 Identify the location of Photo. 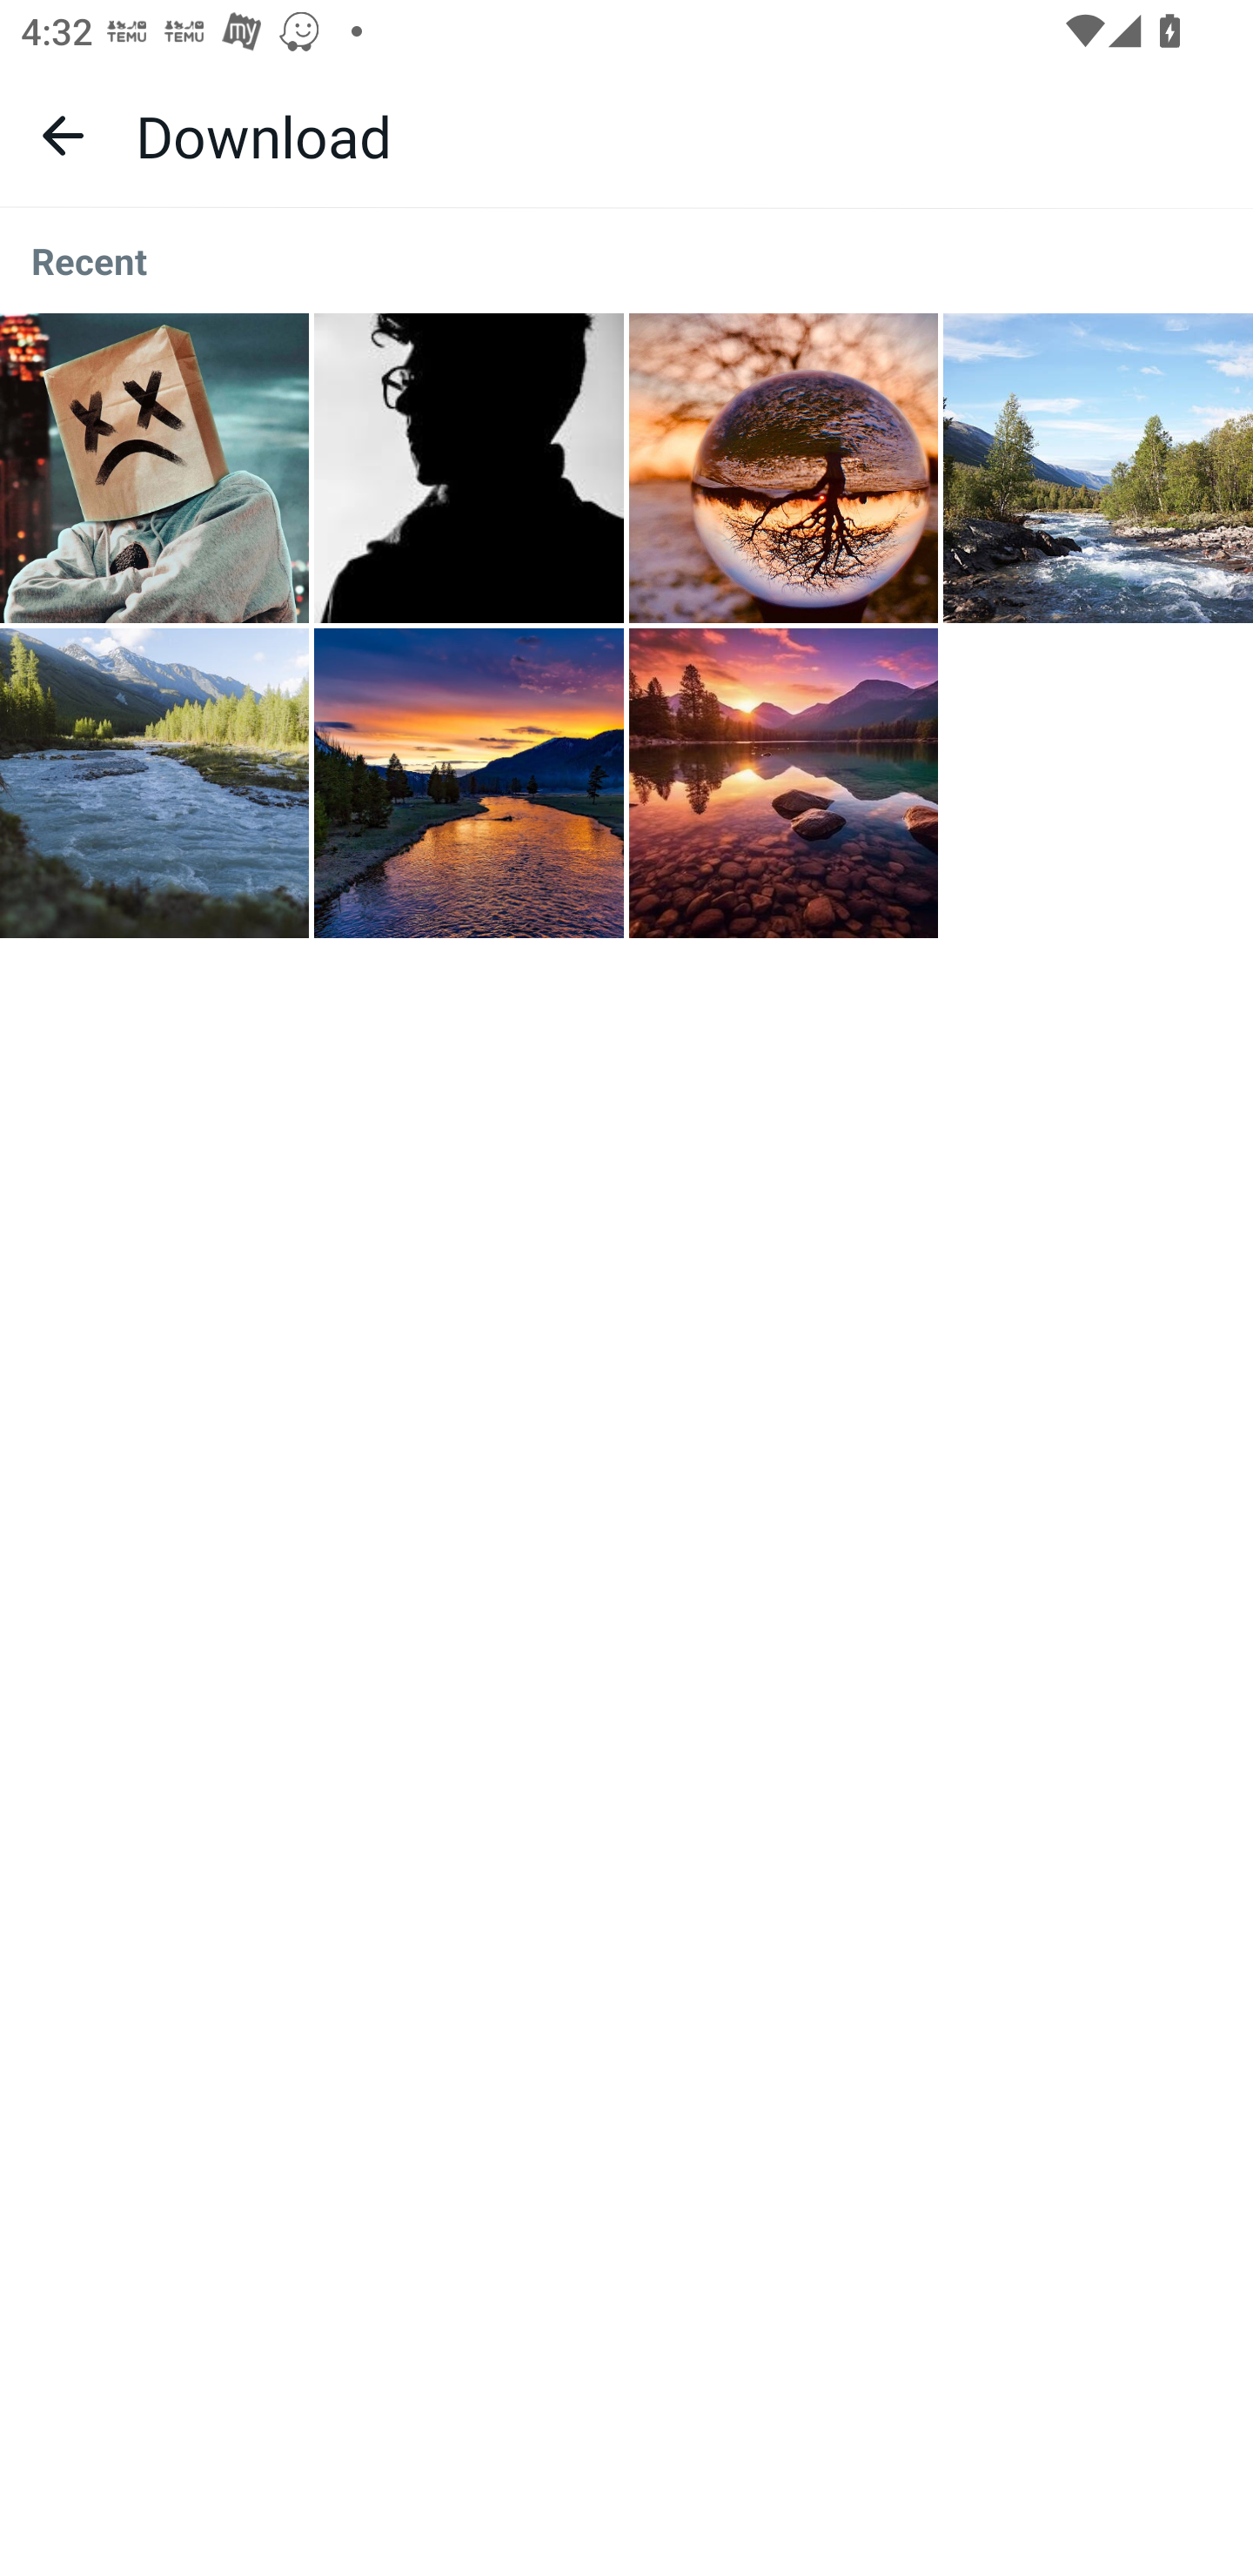
(1098, 468).